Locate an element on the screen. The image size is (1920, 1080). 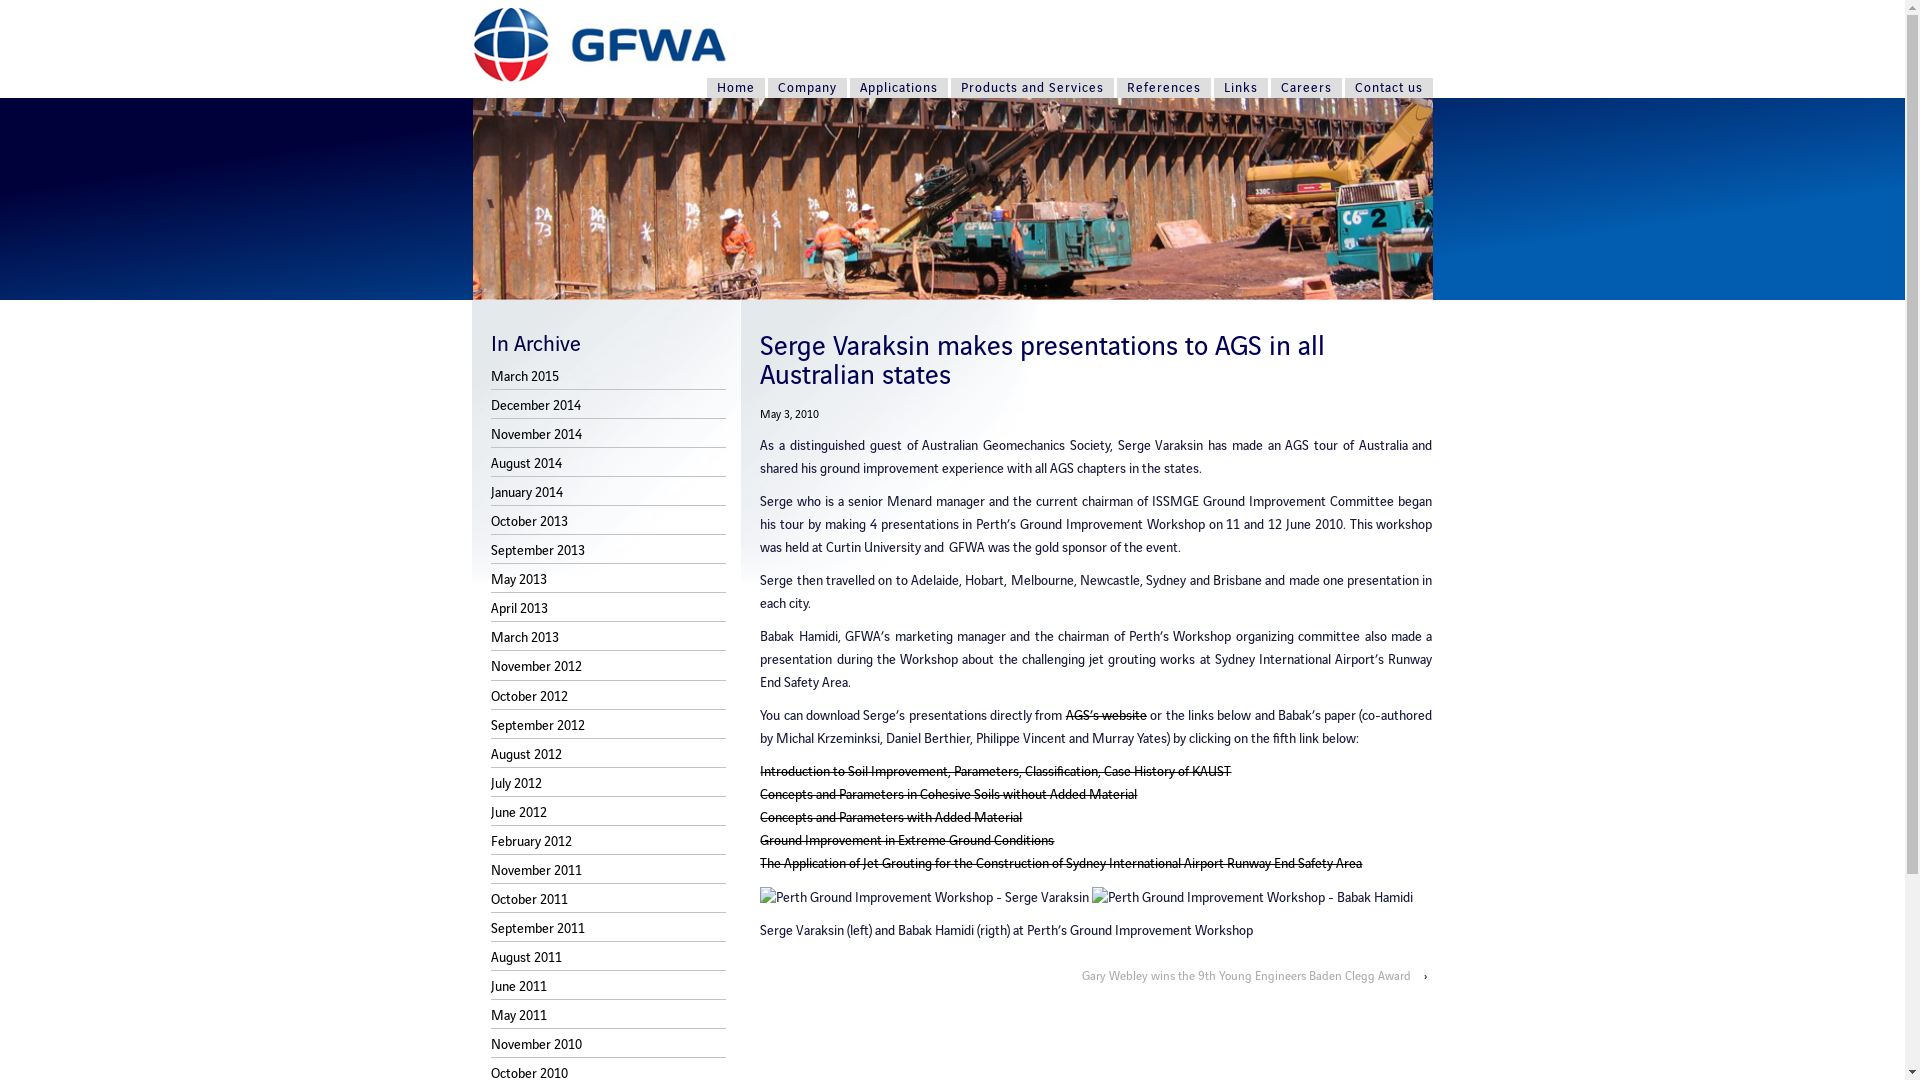
May 2013 is located at coordinates (519, 580).